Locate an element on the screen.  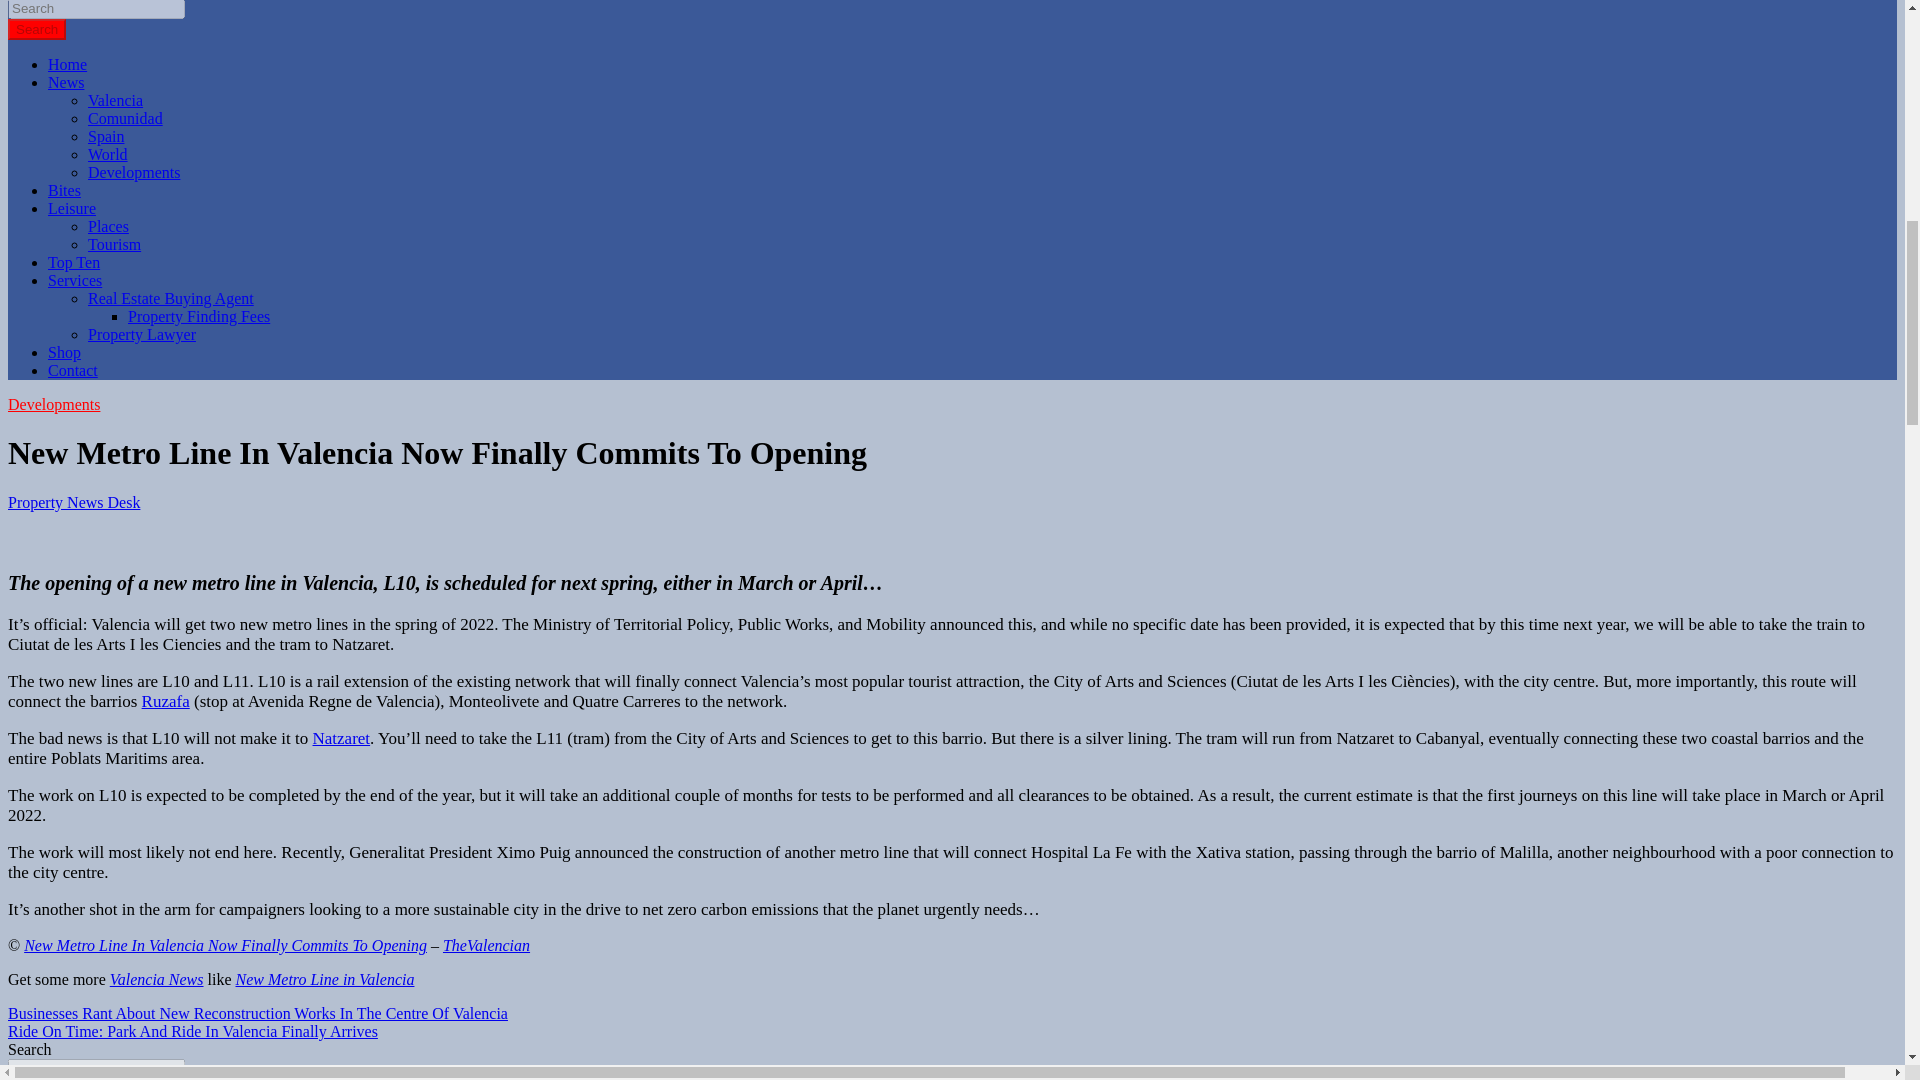
Services is located at coordinates (74, 280).